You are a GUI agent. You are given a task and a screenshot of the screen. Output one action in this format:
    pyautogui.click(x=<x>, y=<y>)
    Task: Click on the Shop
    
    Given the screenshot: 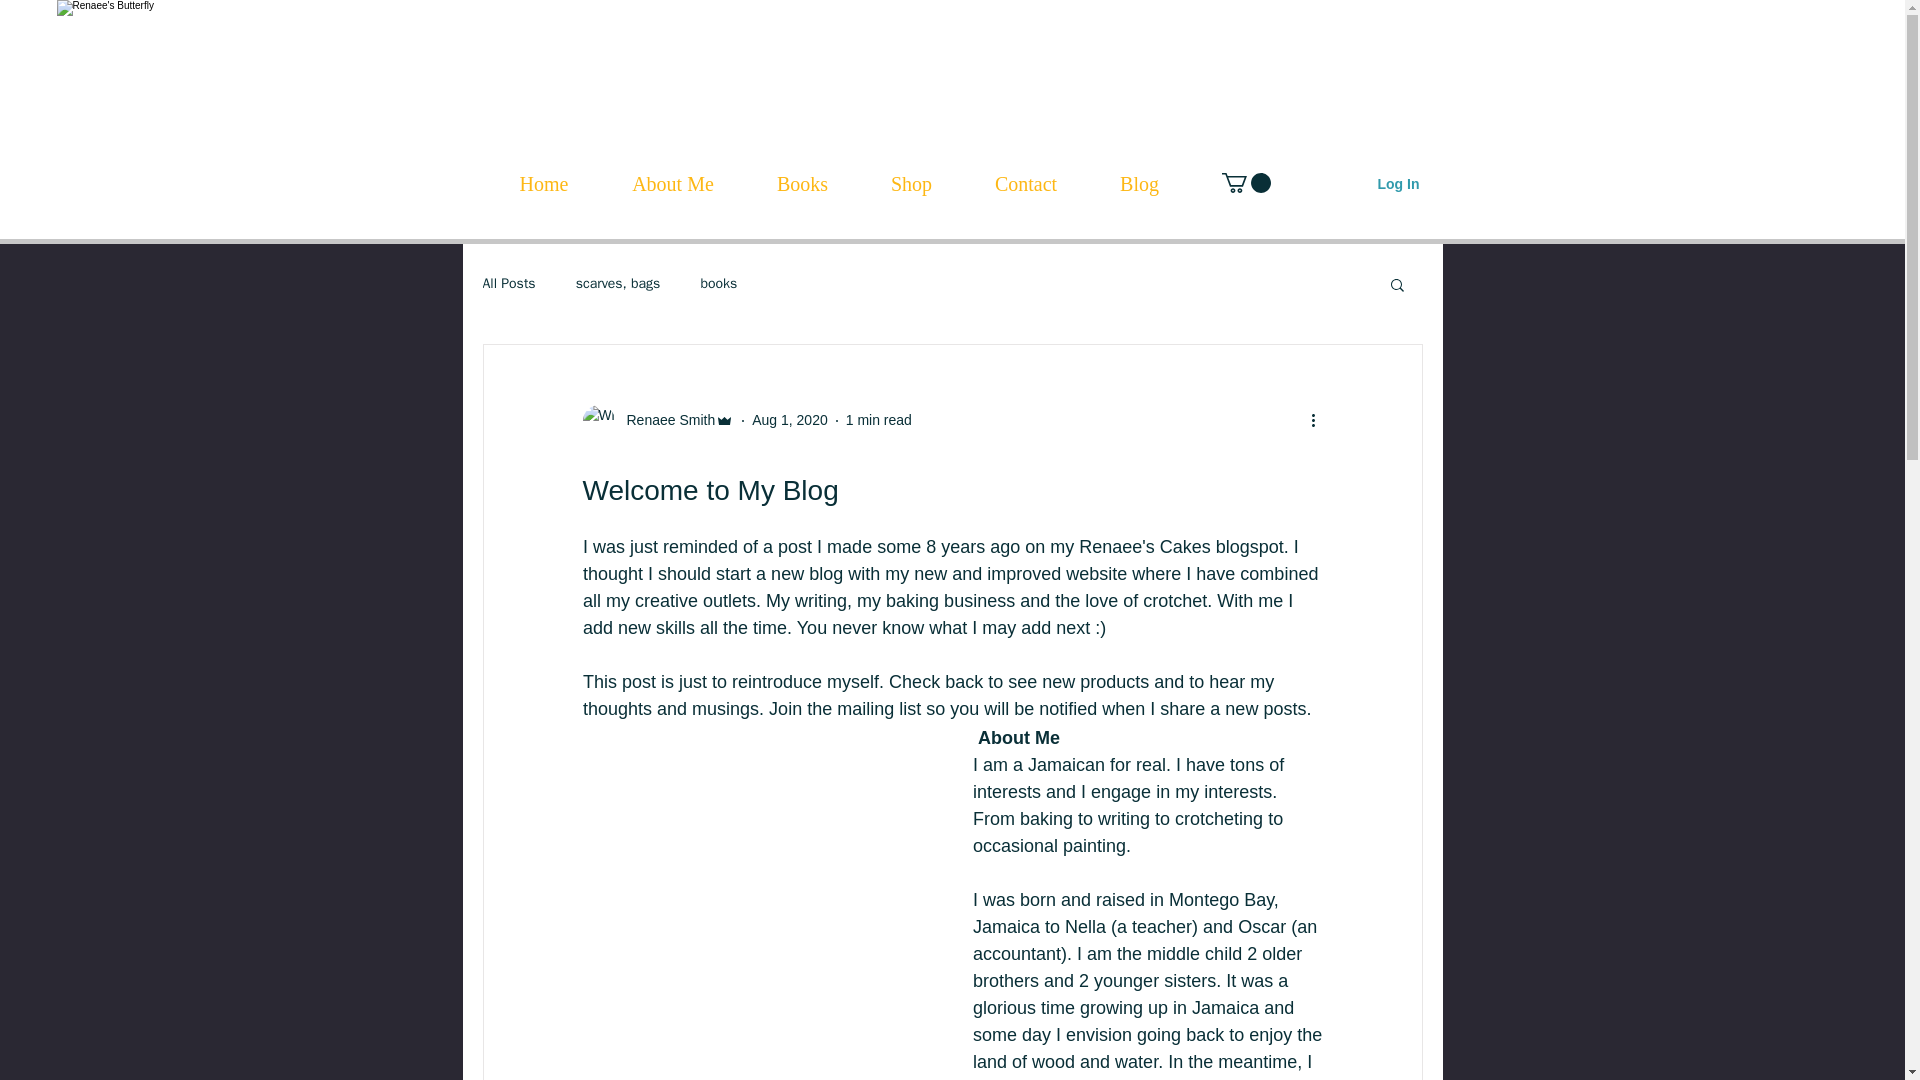 What is the action you would take?
    pyautogui.click(x=912, y=184)
    